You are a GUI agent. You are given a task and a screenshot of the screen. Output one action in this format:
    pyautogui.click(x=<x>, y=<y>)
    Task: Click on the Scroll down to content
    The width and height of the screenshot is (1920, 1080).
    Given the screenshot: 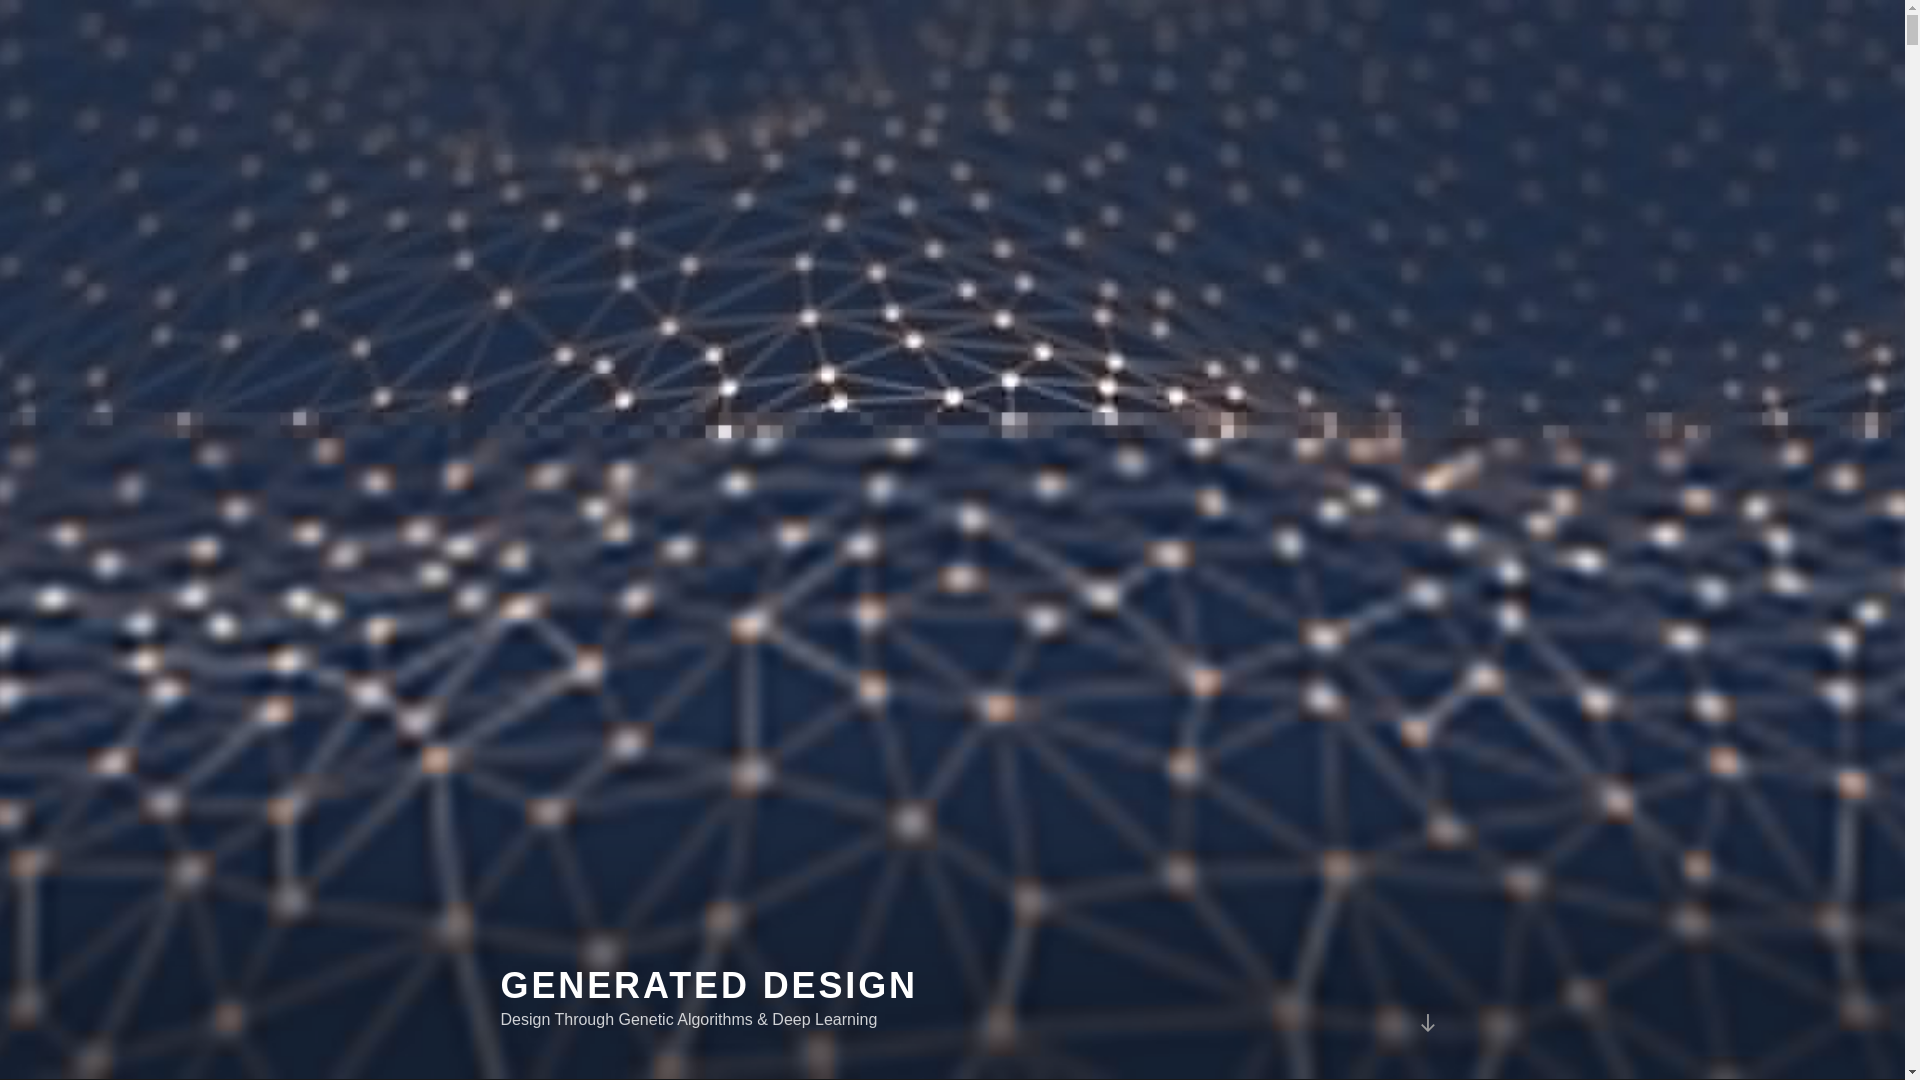 What is the action you would take?
    pyautogui.click(x=1426, y=1022)
    